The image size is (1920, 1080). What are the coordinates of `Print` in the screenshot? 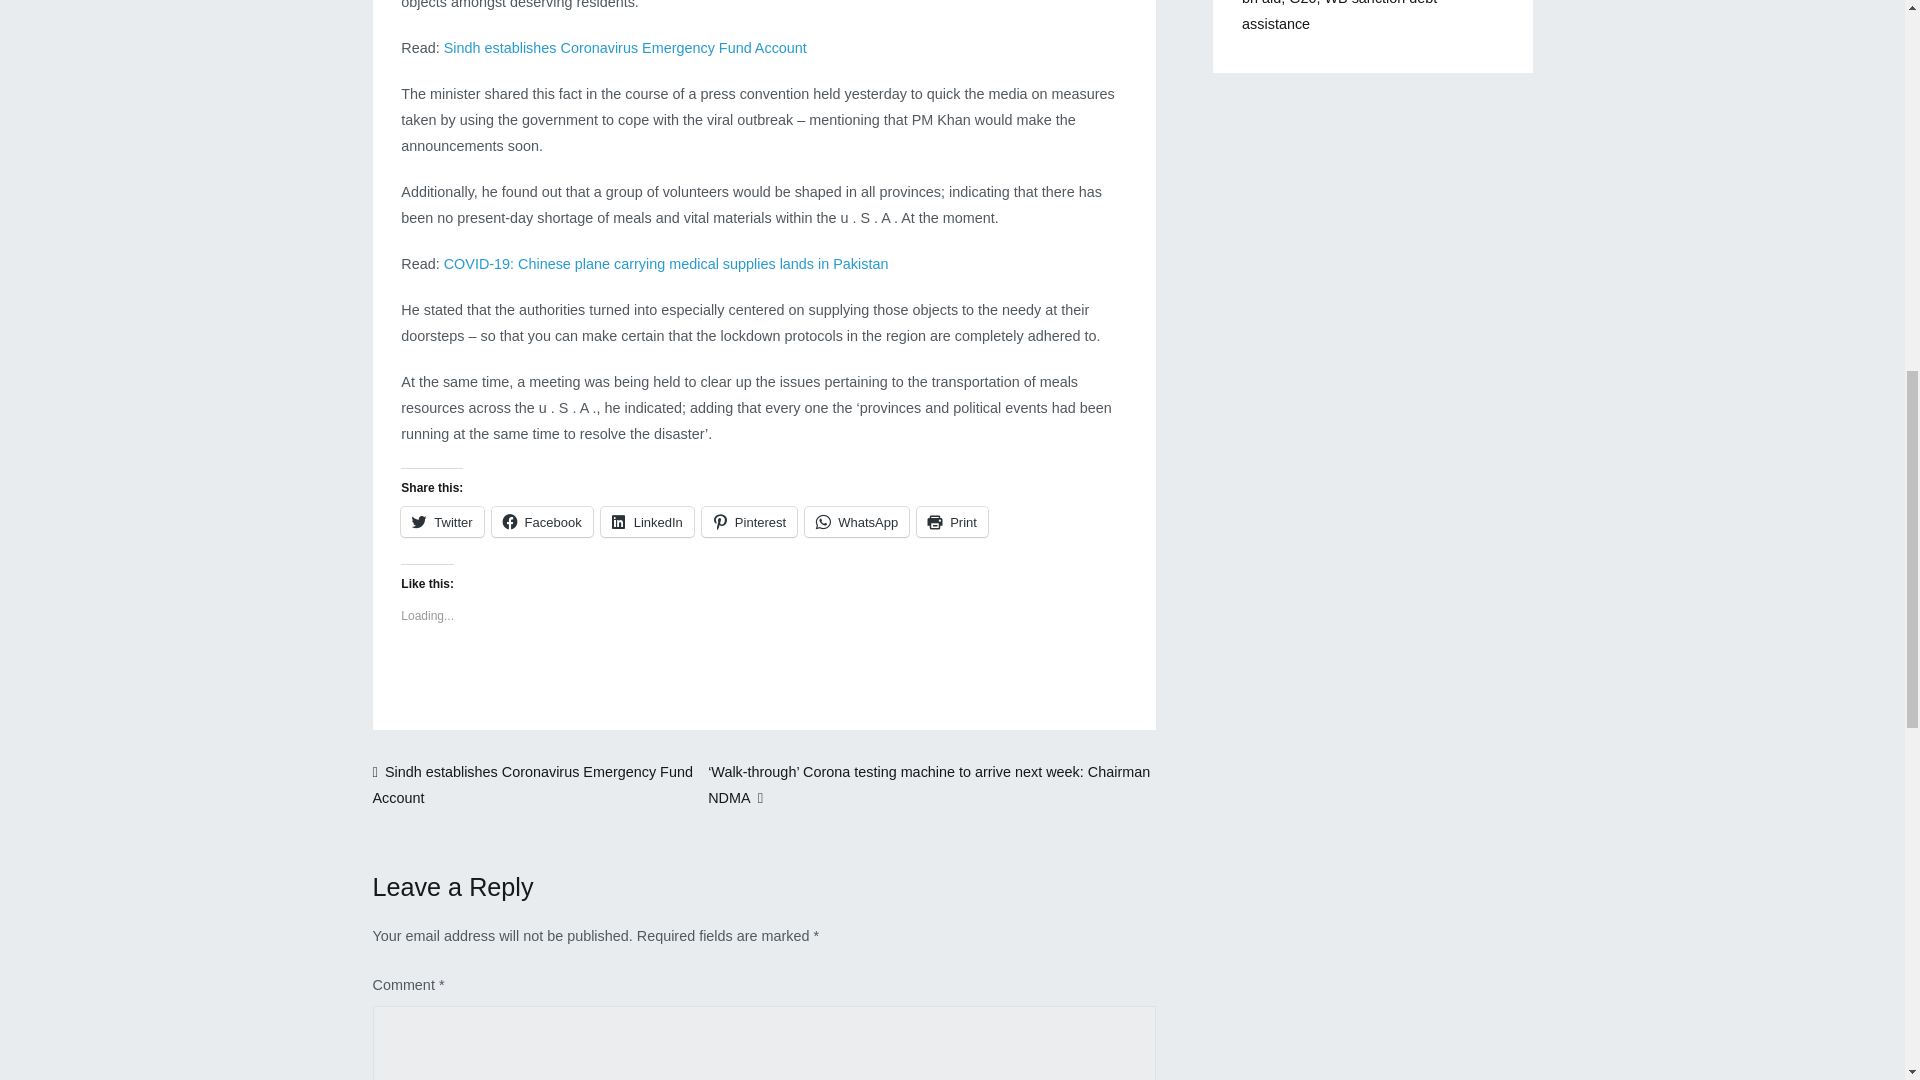 It's located at (952, 521).